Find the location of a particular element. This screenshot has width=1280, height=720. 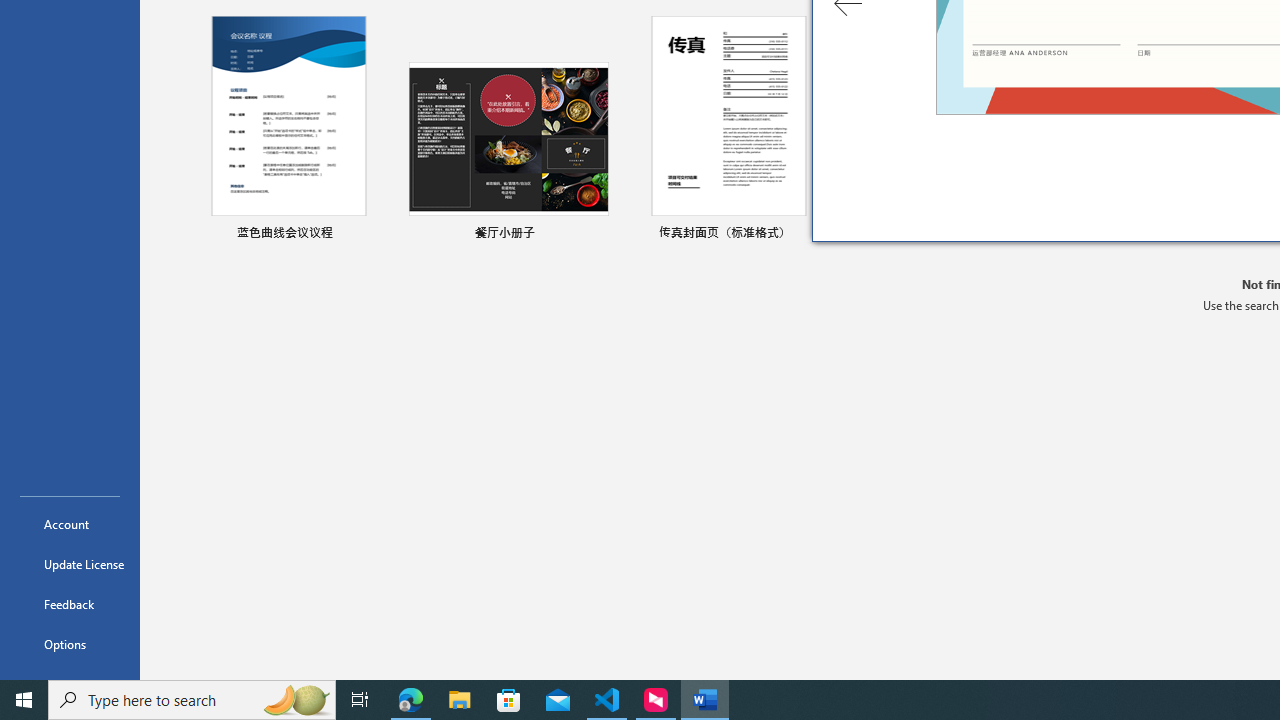

Start is located at coordinates (24, 700).